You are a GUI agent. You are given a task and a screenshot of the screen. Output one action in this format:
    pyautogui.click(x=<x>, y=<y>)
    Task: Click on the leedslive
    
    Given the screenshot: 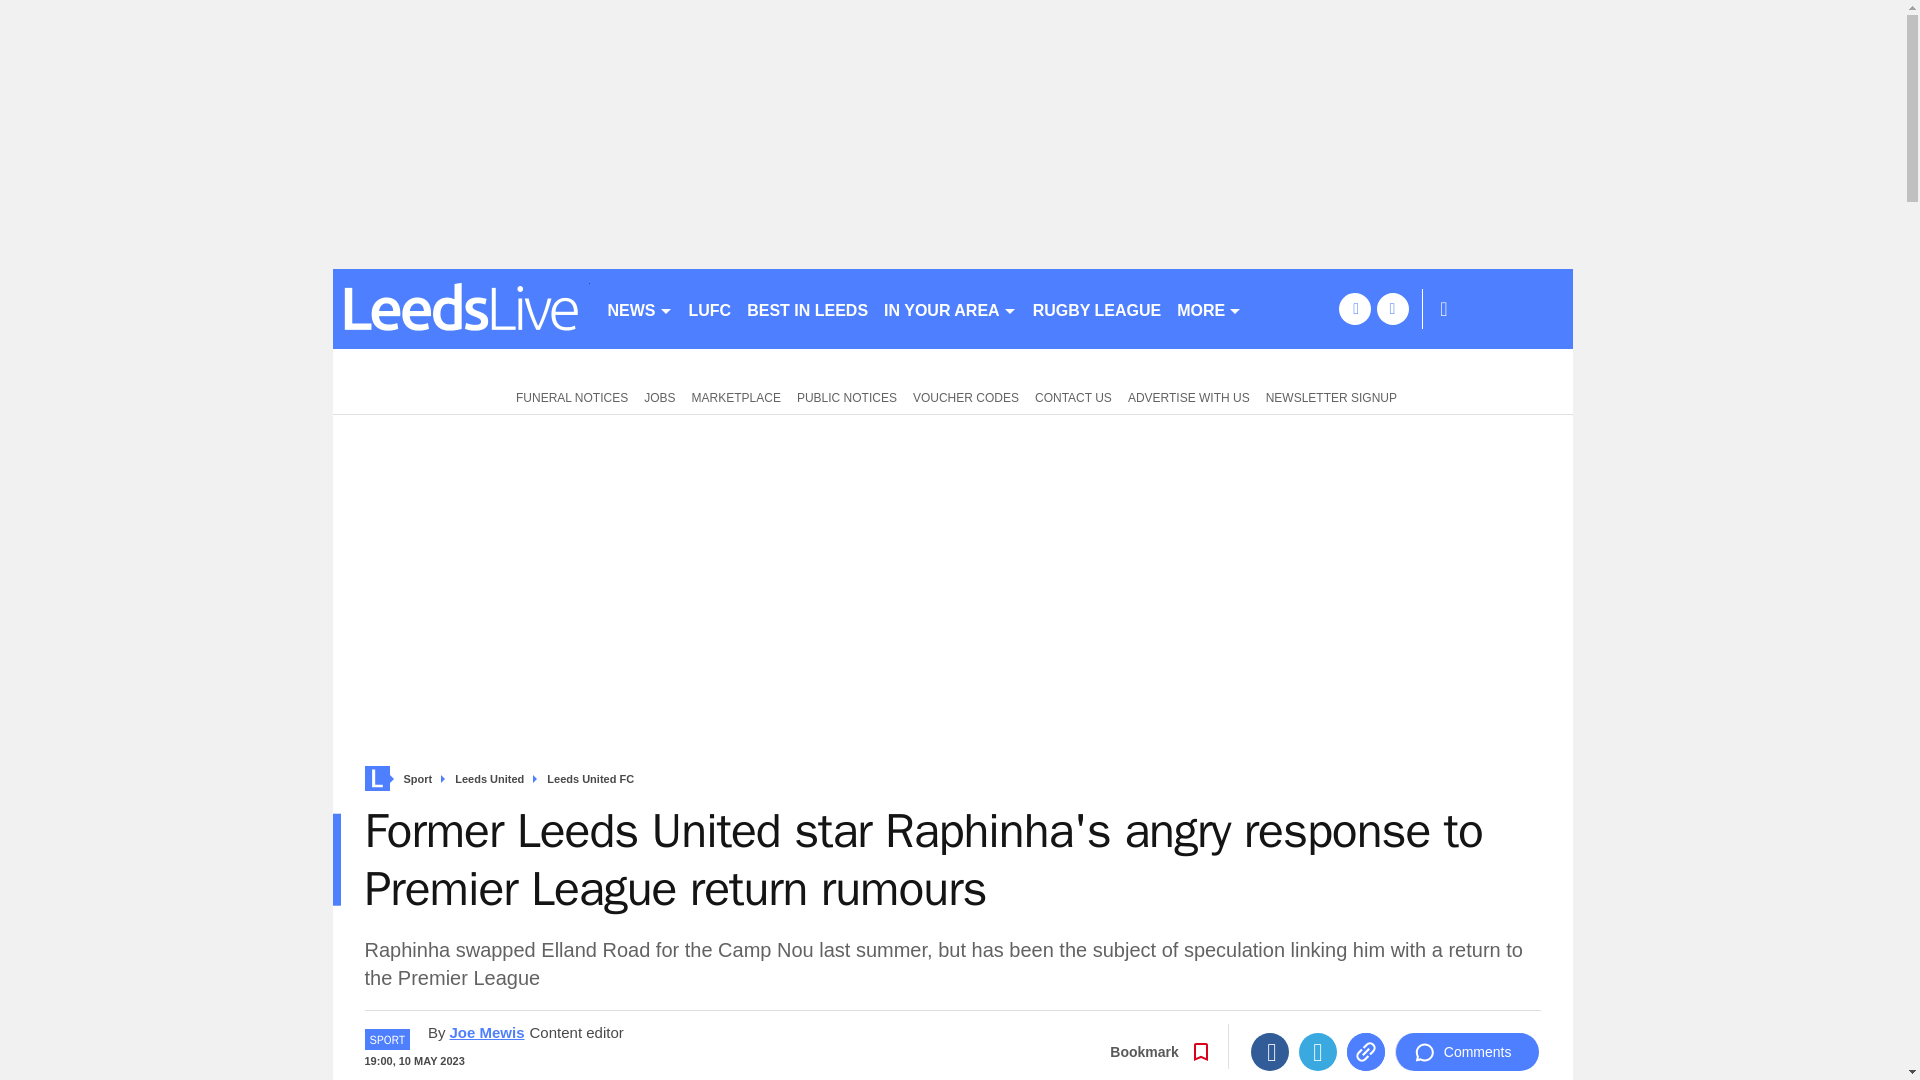 What is the action you would take?
    pyautogui.click(x=460, y=308)
    